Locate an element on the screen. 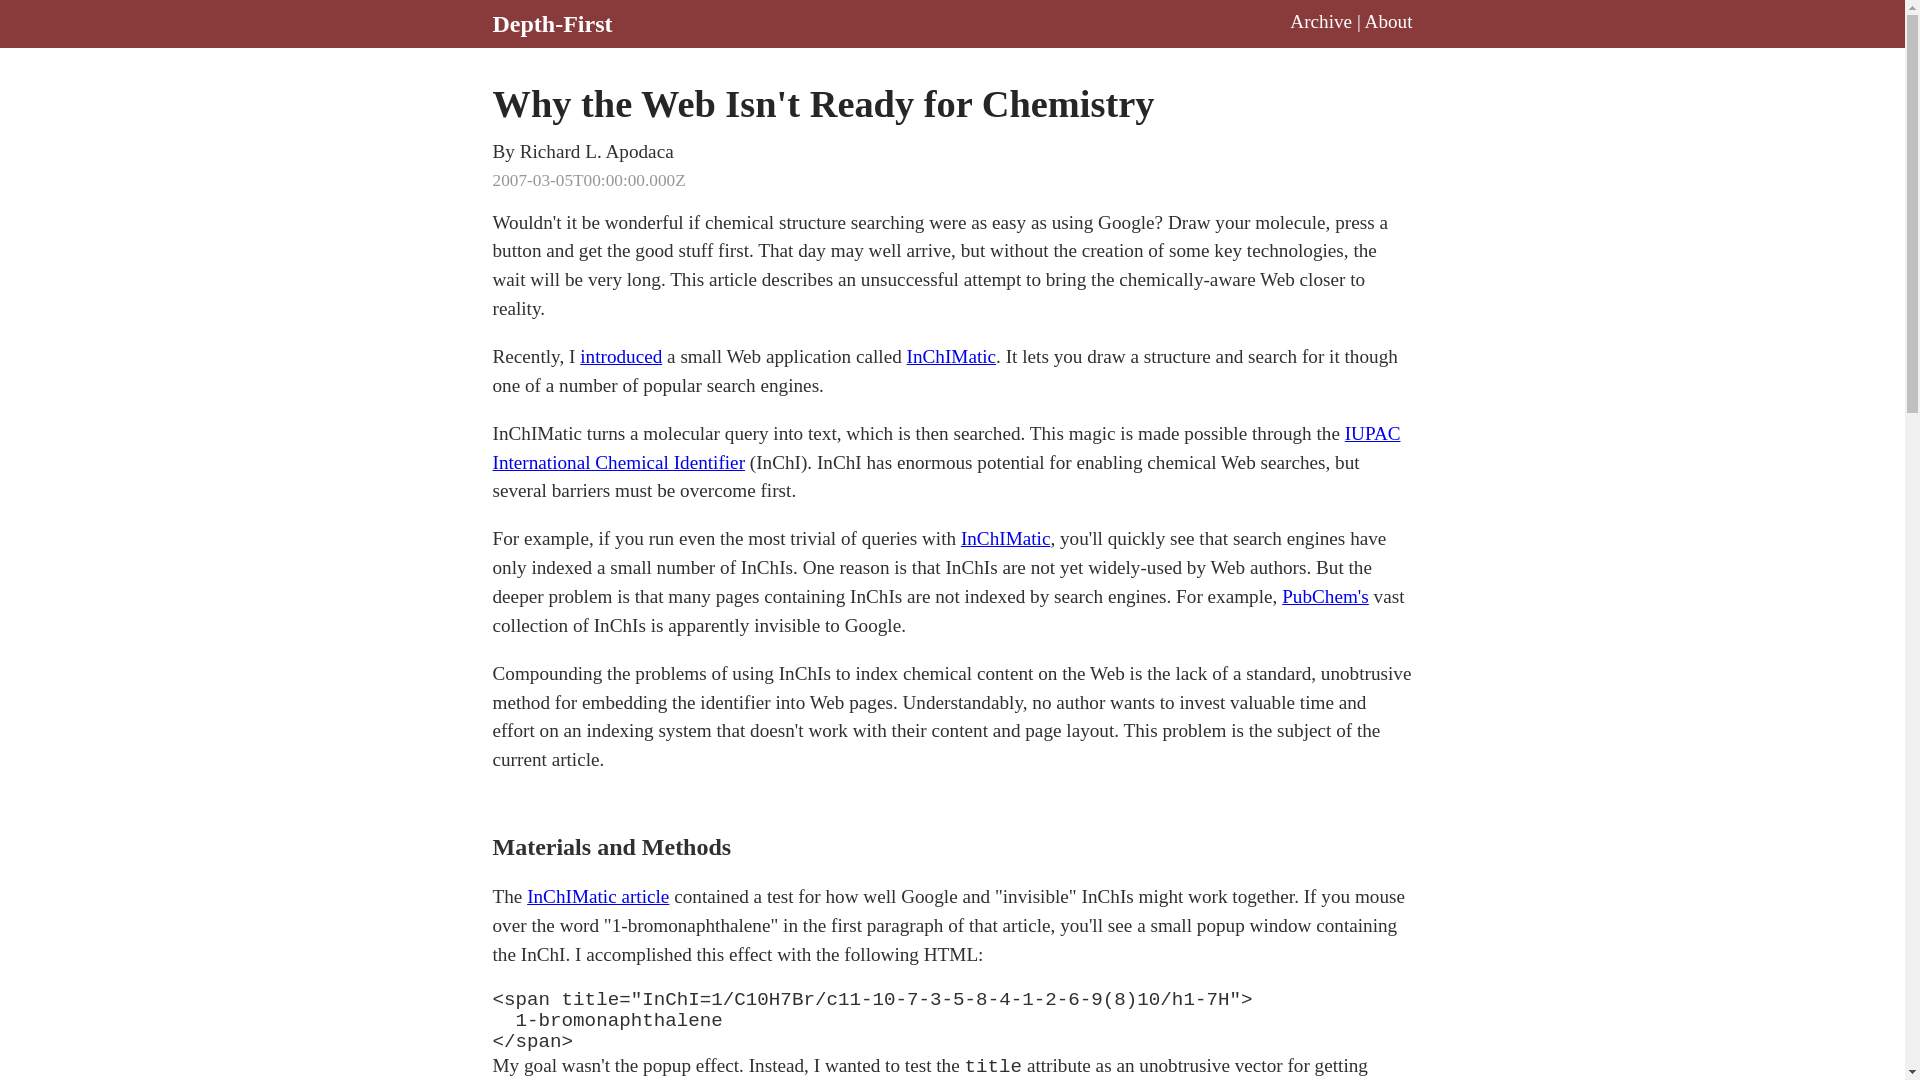 Image resolution: width=1920 pixels, height=1080 pixels. IUPAC International Chemical Identifier is located at coordinates (945, 448).